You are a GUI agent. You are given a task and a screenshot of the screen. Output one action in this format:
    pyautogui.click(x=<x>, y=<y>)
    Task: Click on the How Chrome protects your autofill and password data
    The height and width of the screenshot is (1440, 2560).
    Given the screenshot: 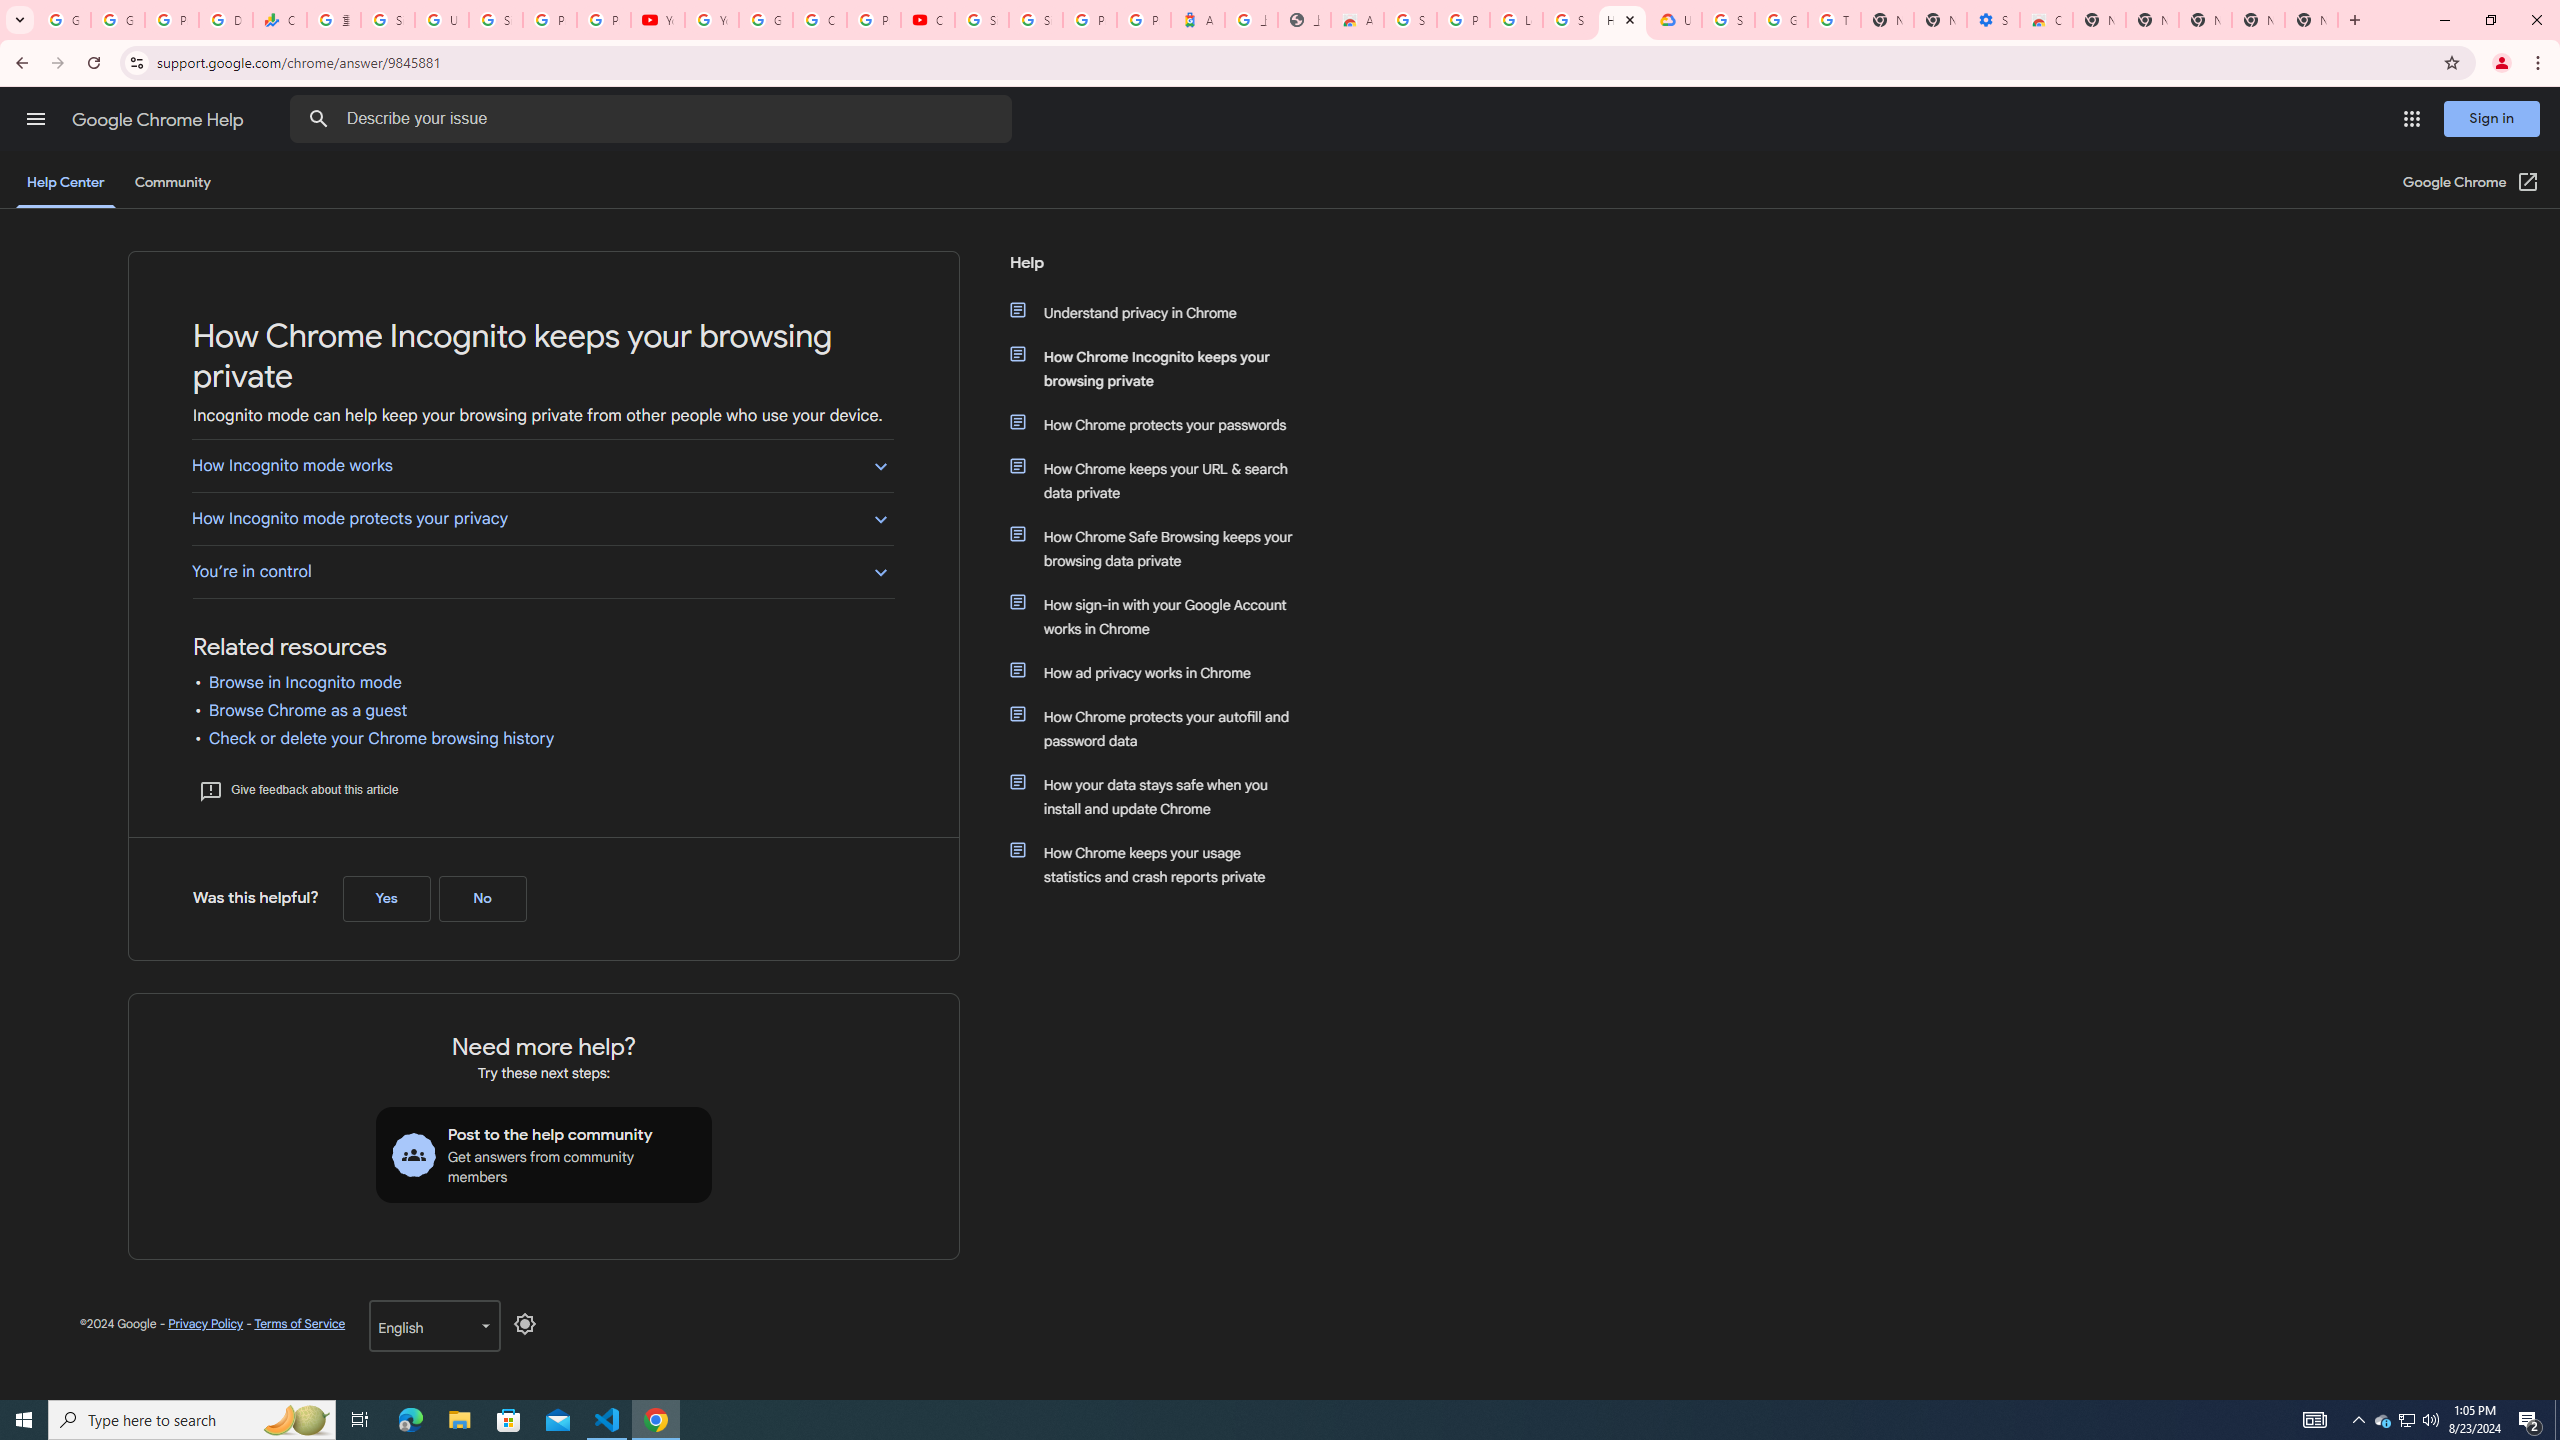 What is the action you would take?
    pyautogui.click(x=1163, y=729)
    